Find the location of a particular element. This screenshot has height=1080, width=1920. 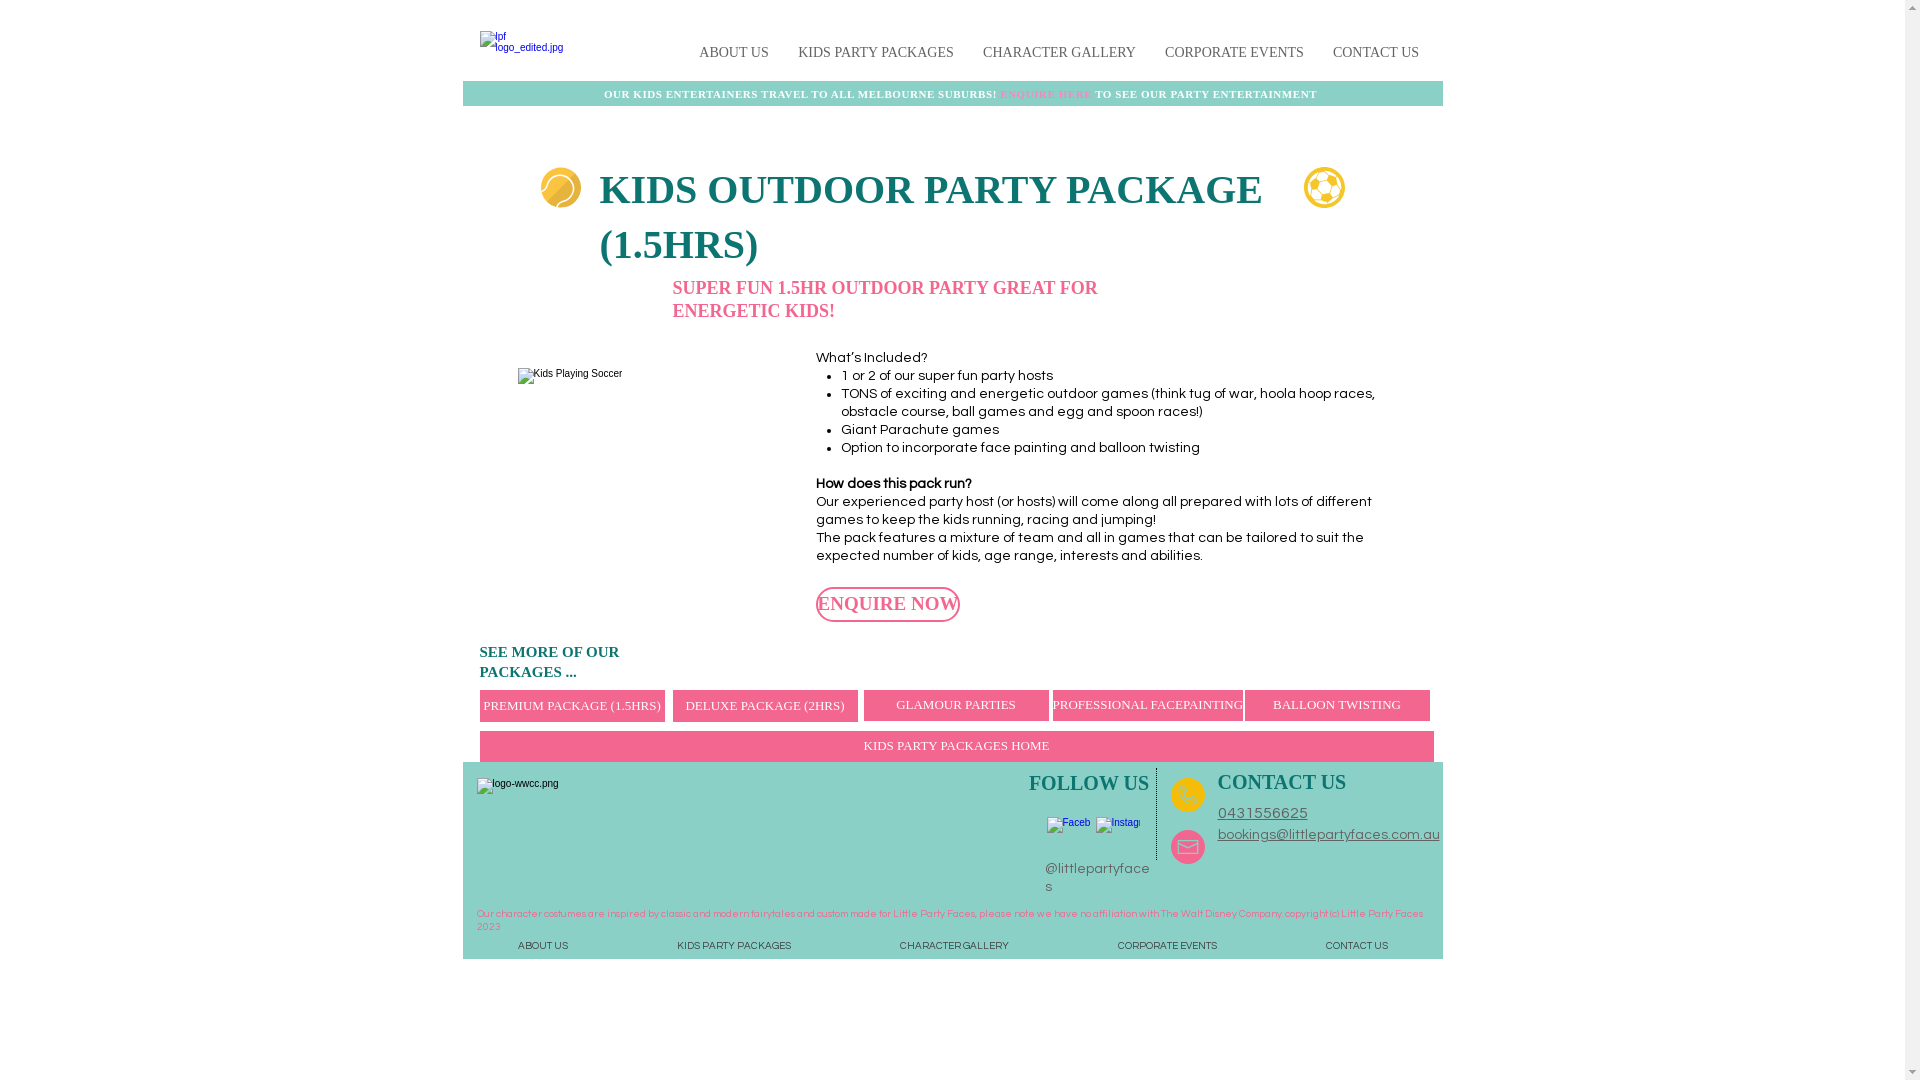

CONTACT US is located at coordinates (1358, 946).